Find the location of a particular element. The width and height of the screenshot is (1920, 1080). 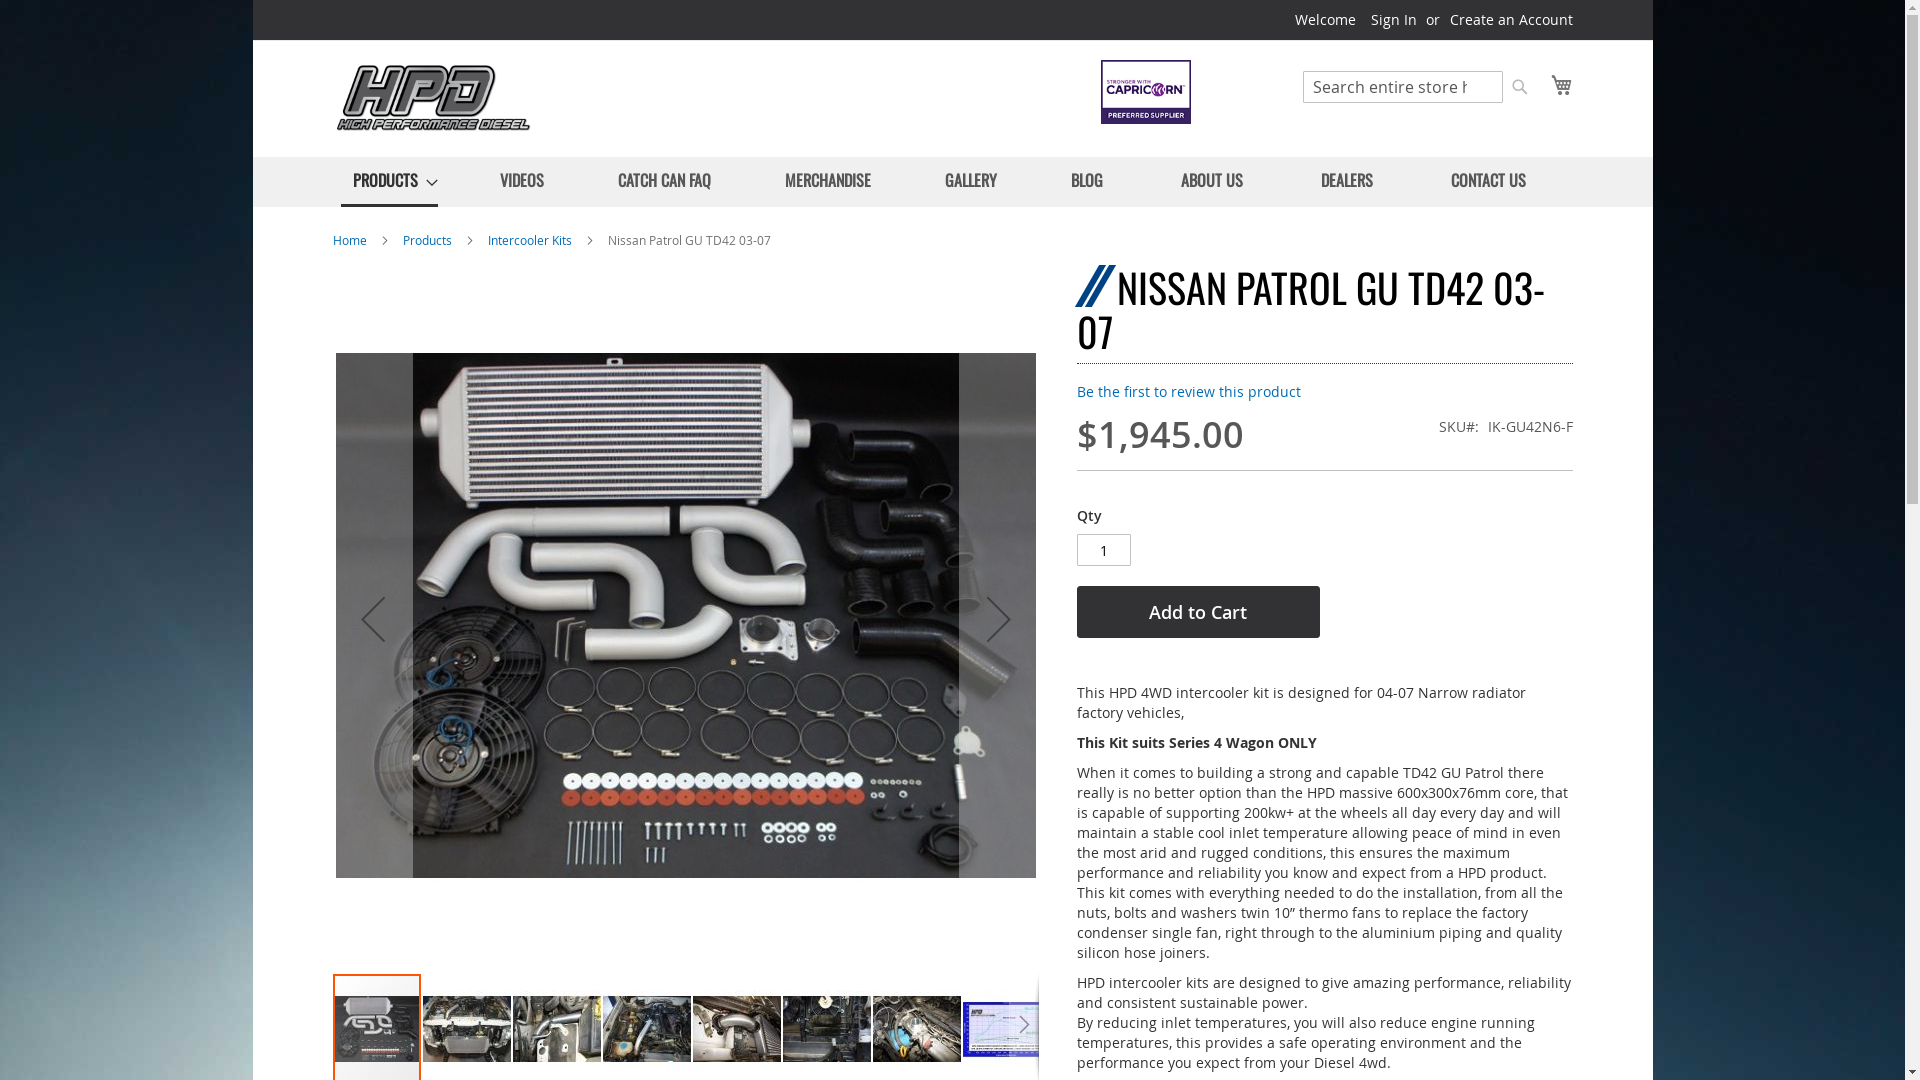

VIDEOS is located at coordinates (522, 180).